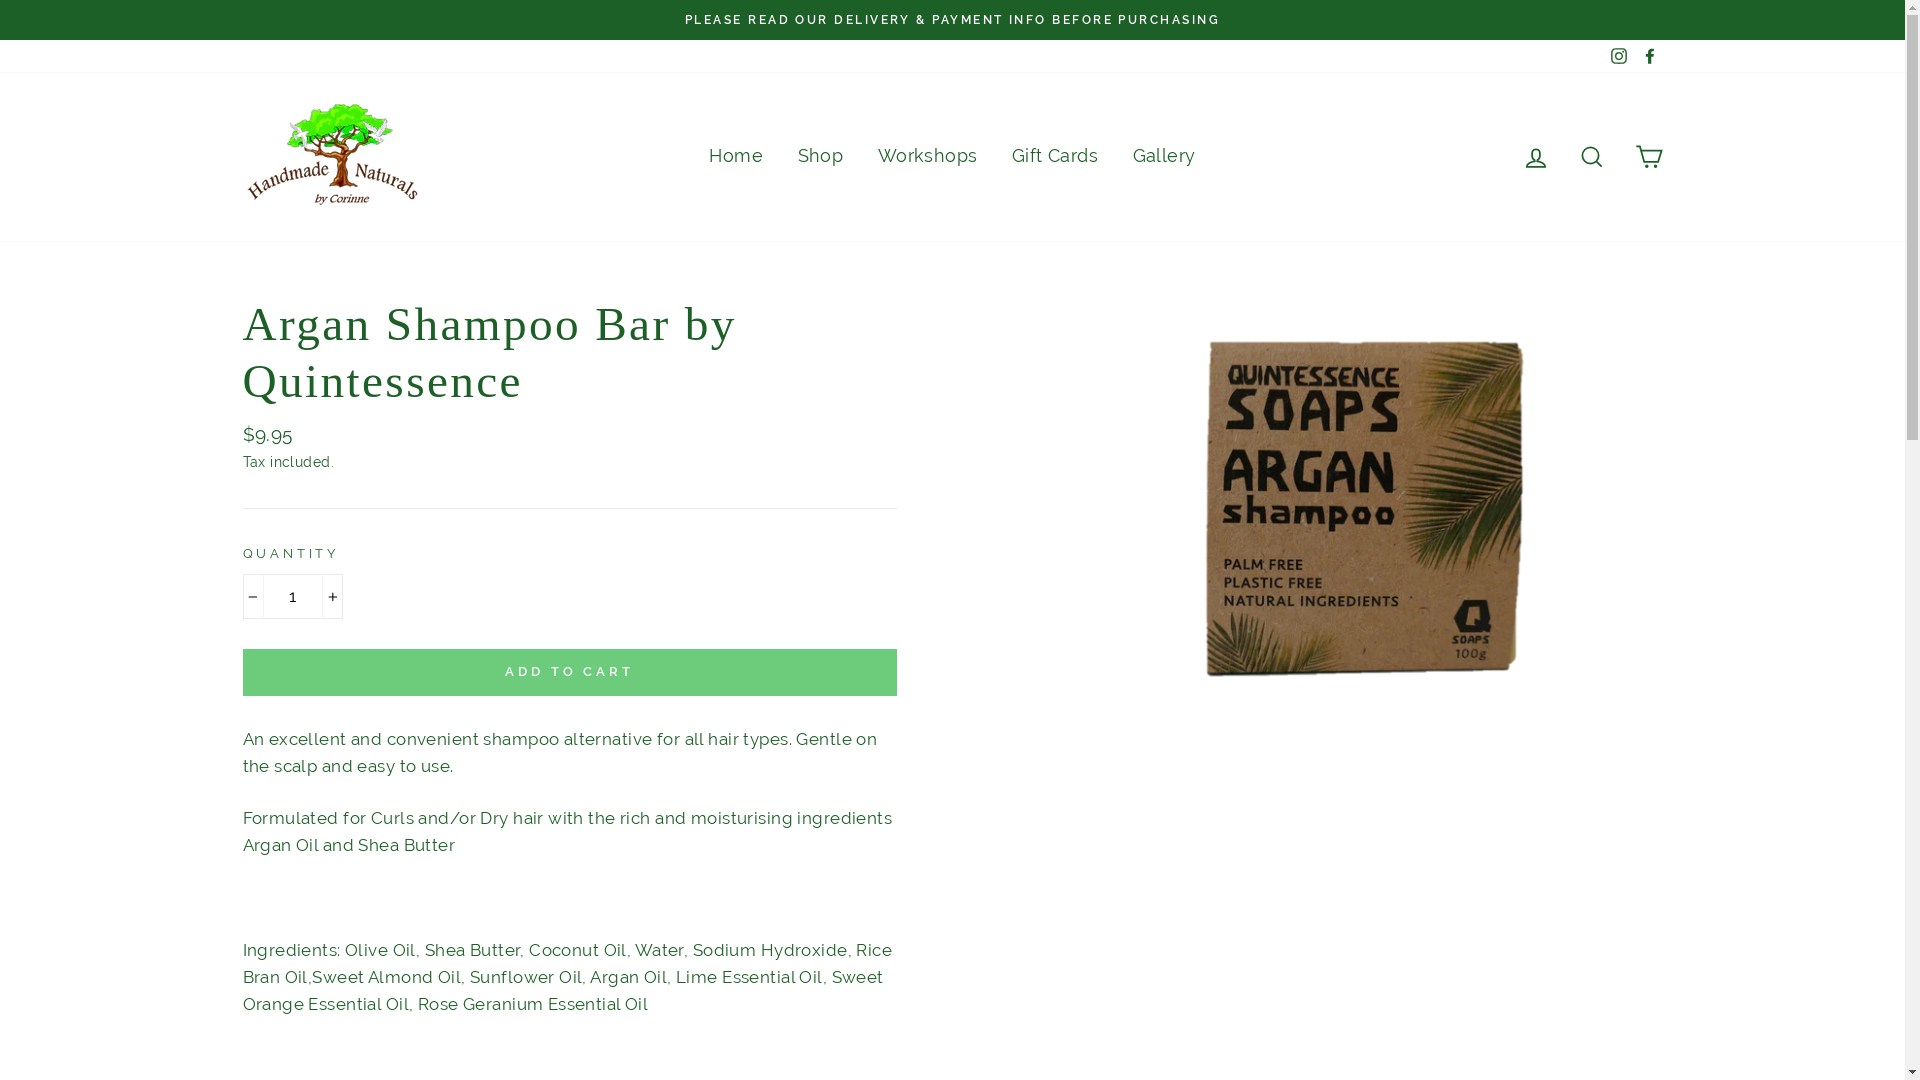 The image size is (1920, 1080). What do you see at coordinates (1164, 157) in the screenshot?
I see `Gallery` at bounding box center [1164, 157].